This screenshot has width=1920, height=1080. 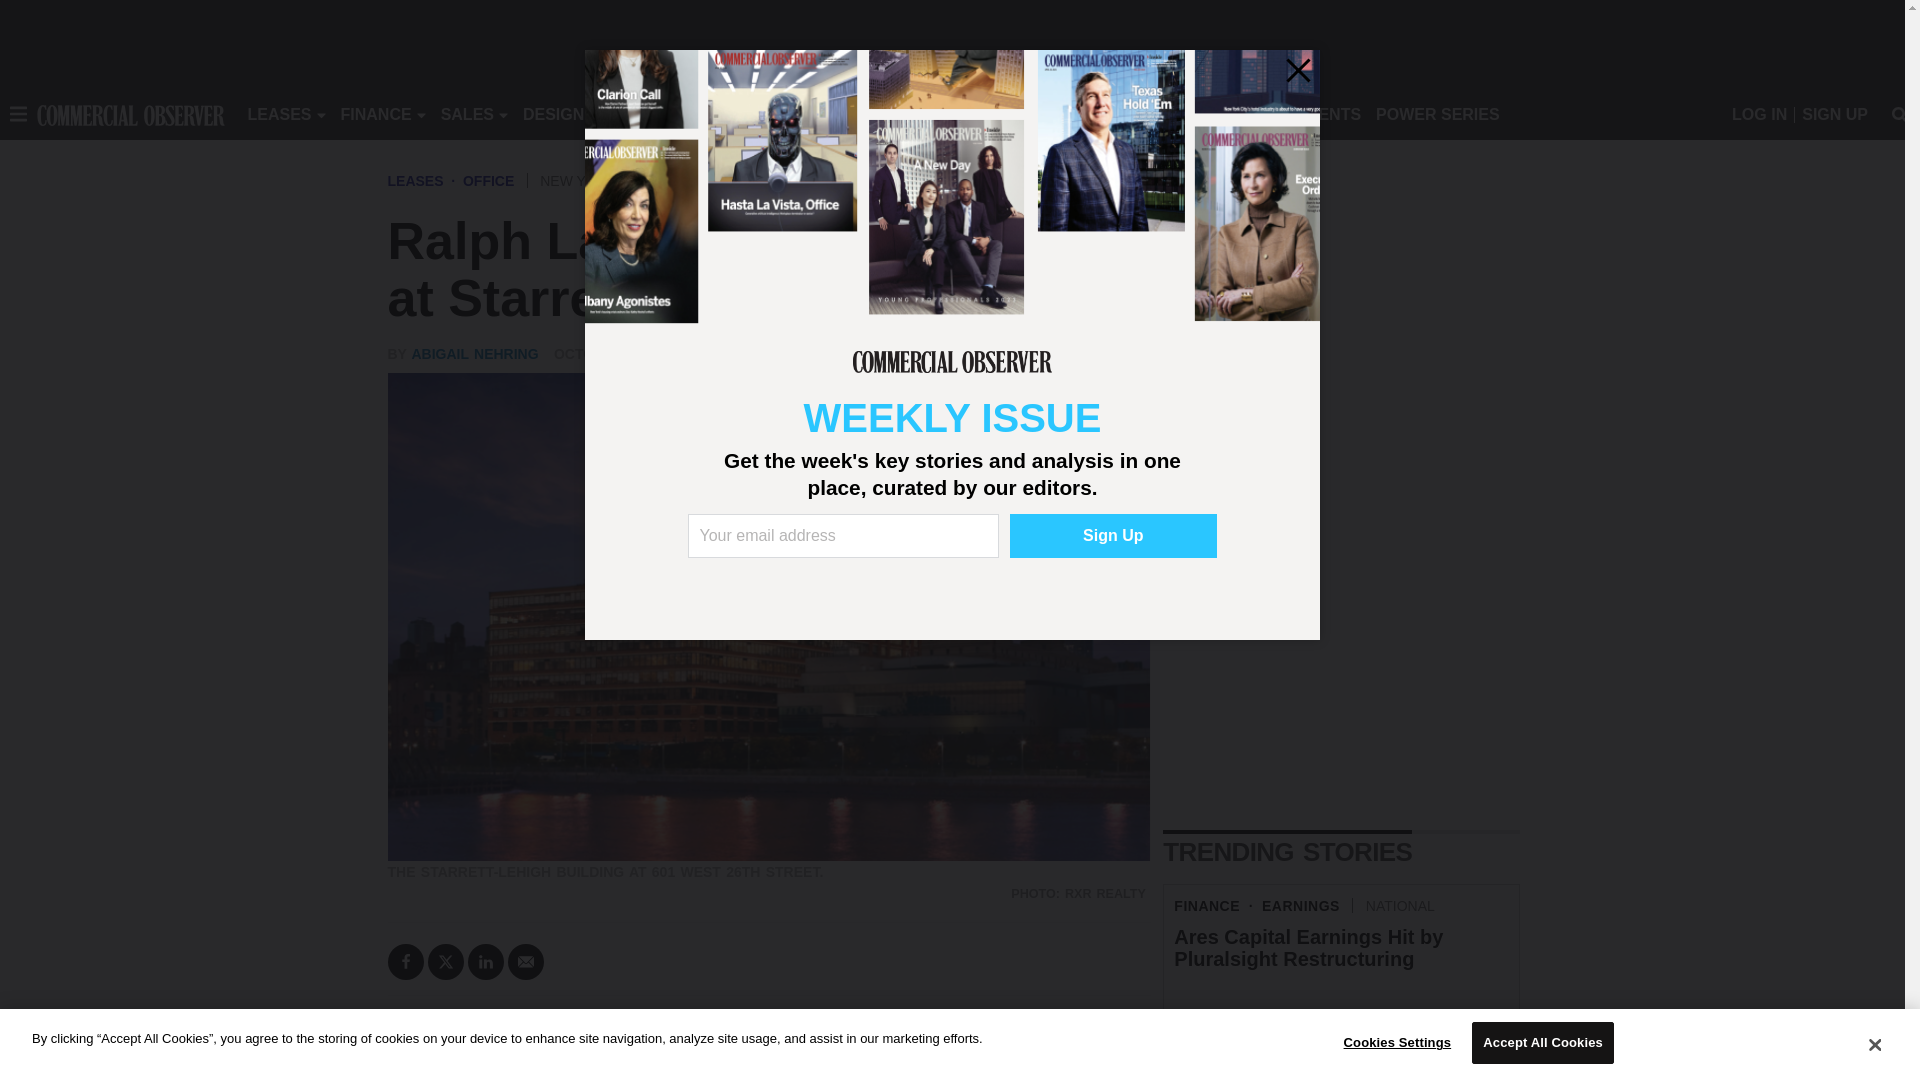 I want to click on Tweet, so click(x=446, y=961).